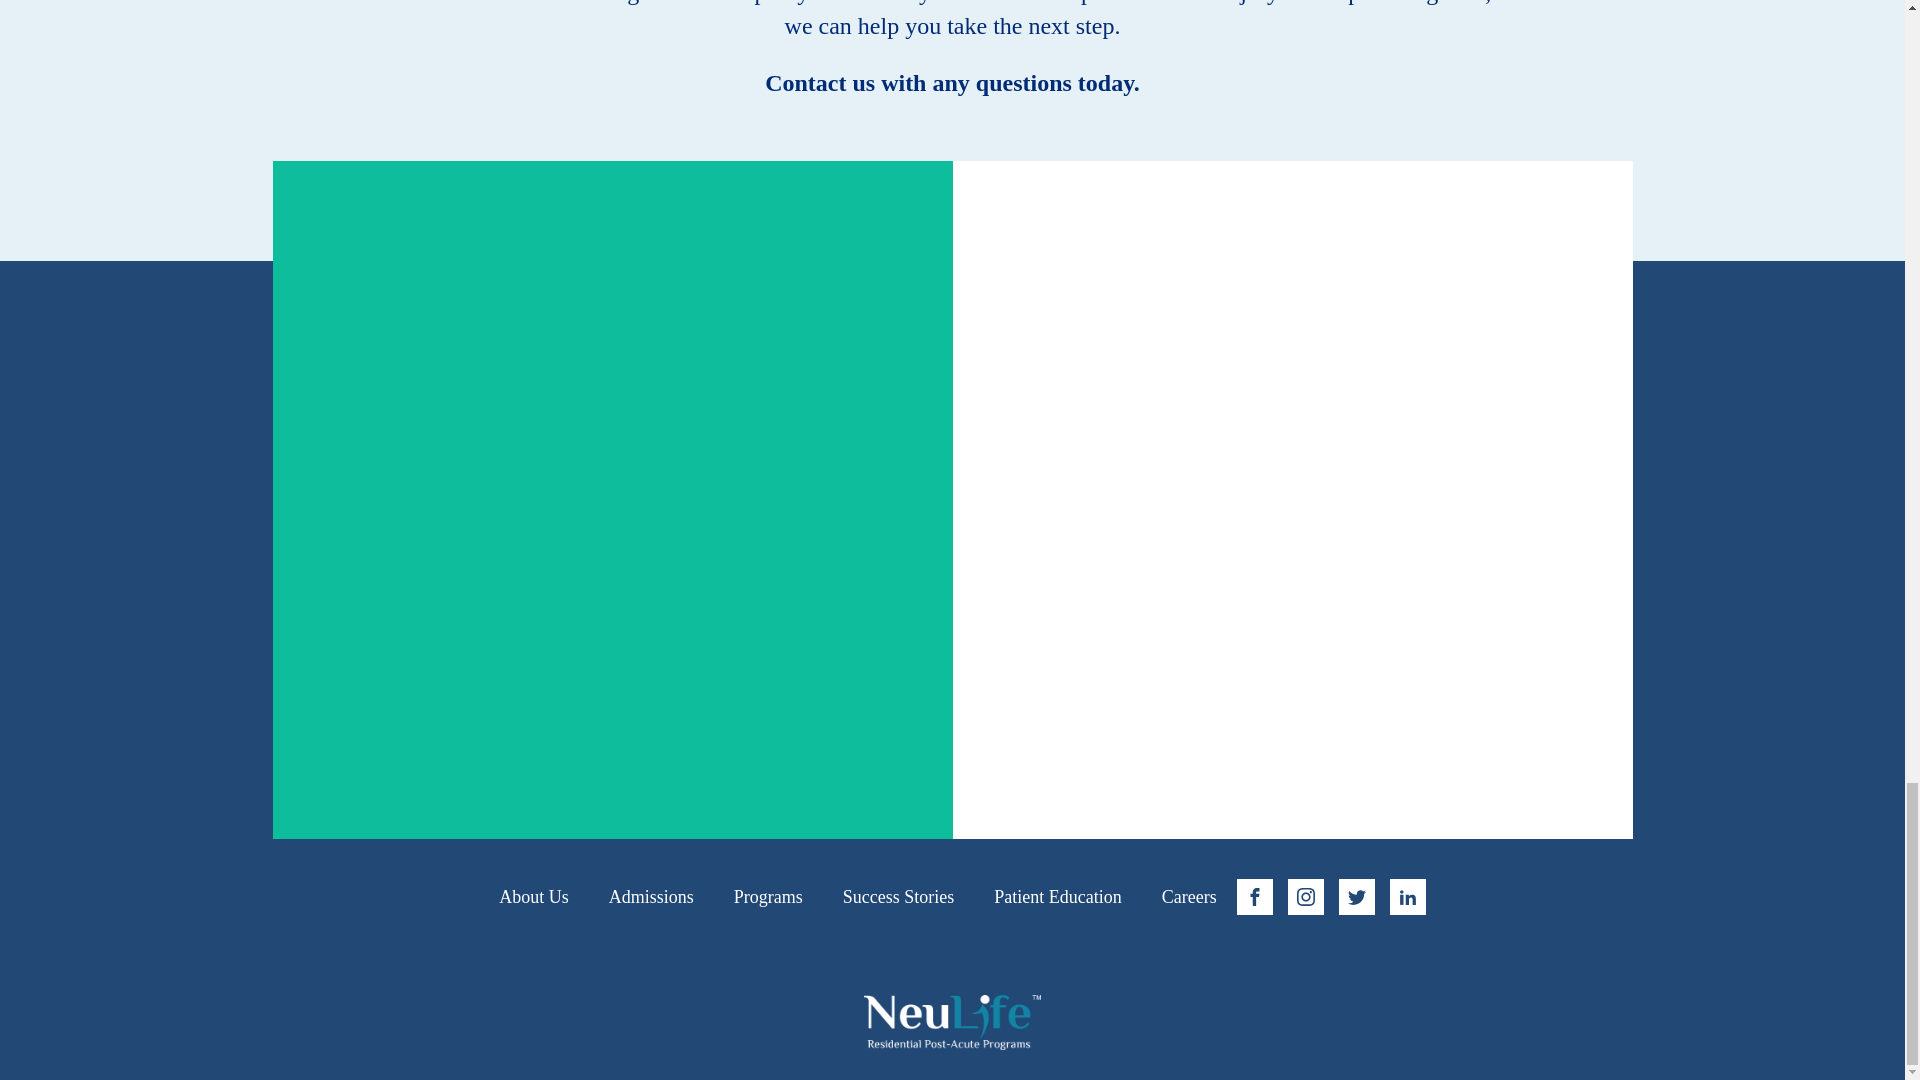 This screenshot has height=1080, width=1920. Describe the element at coordinates (652, 896) in the screenshot. I see `Admissions` at that location.